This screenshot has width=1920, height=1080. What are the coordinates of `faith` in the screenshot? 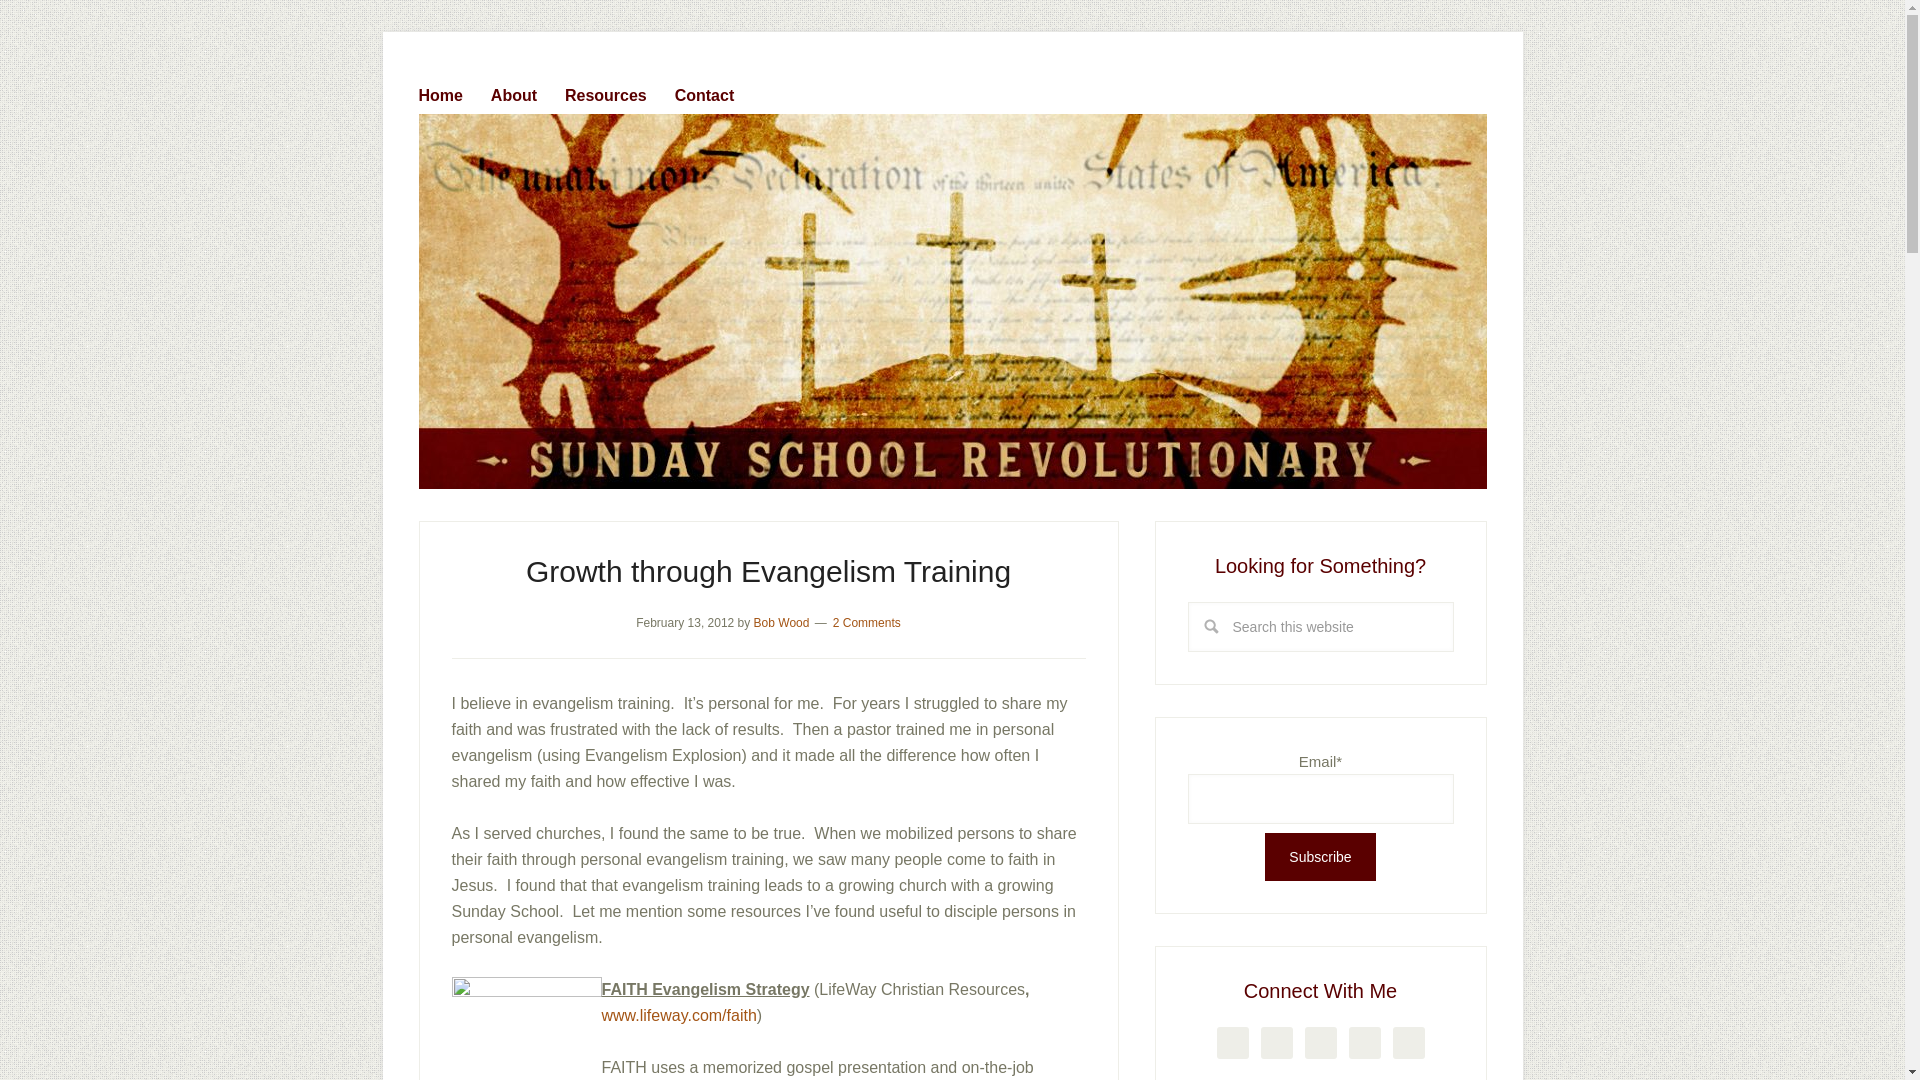 It's located at (526, 1028).